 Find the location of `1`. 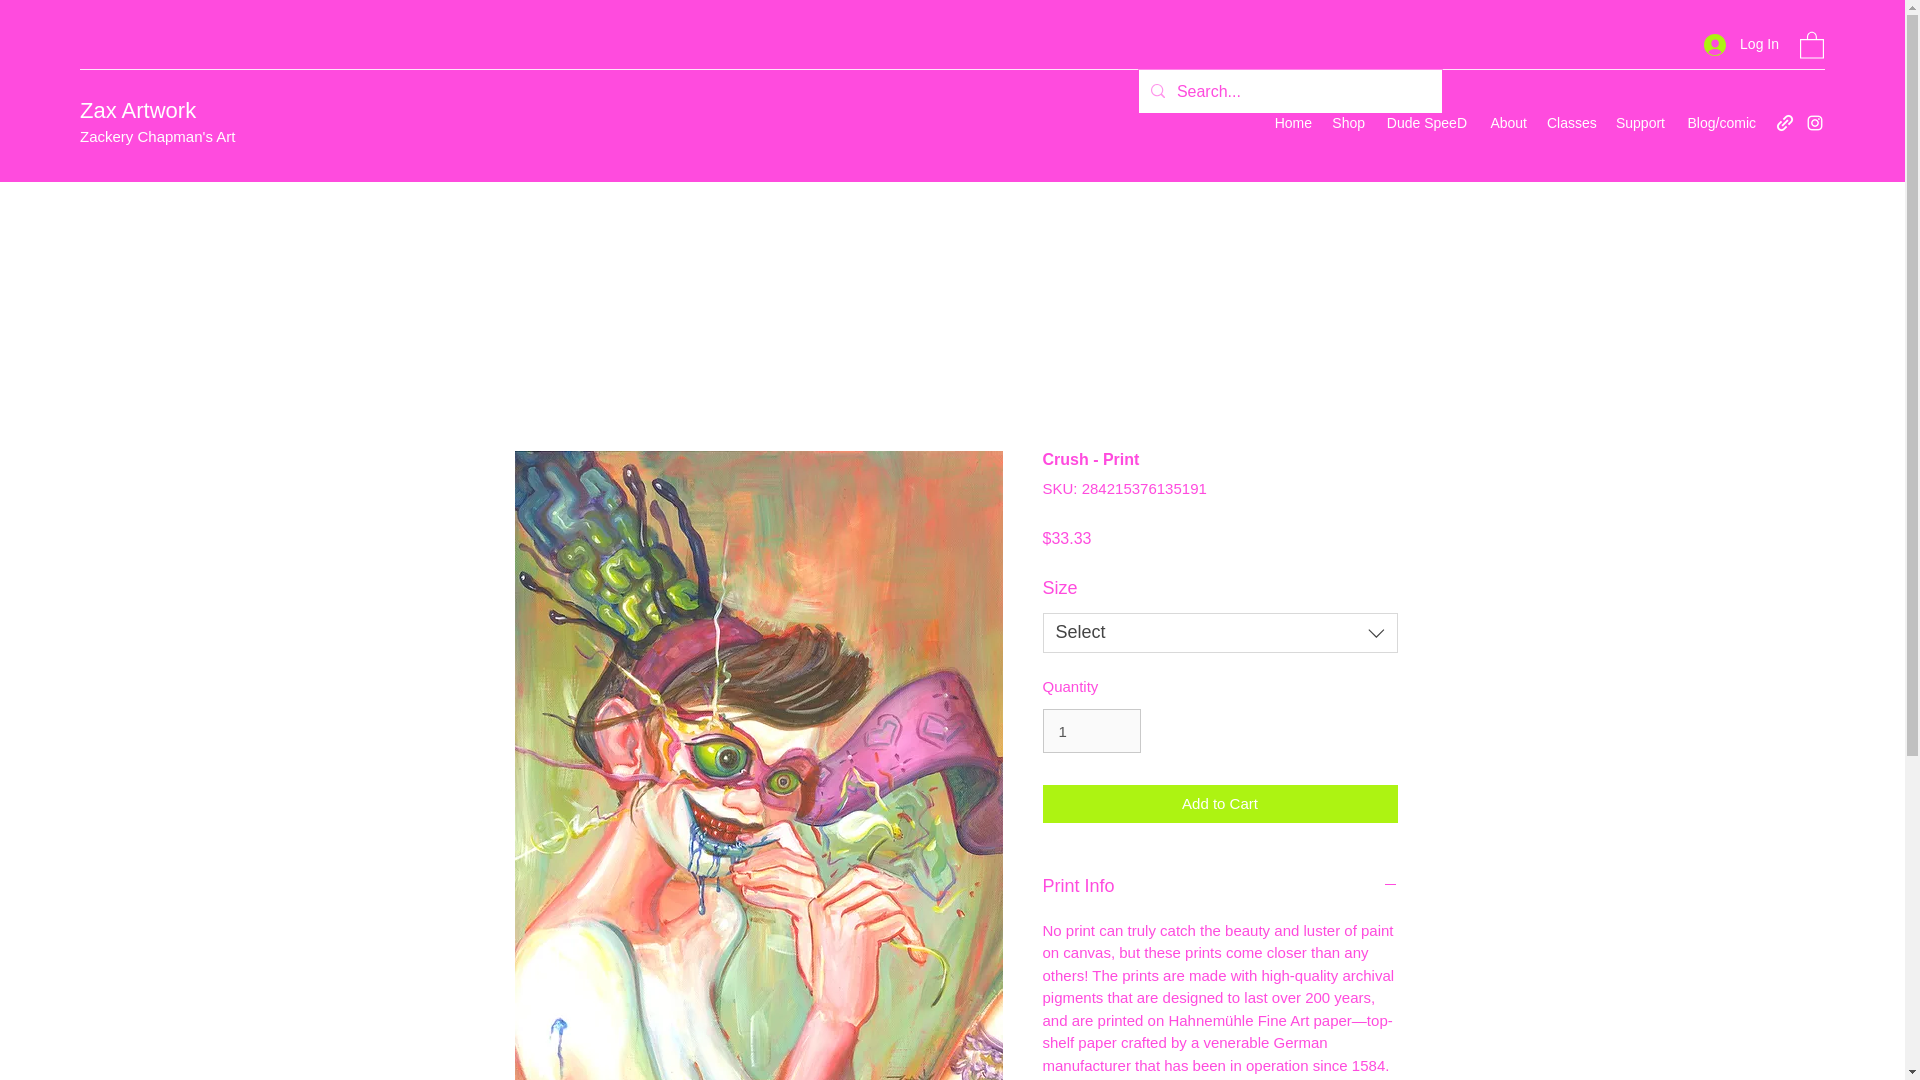

1 is located at coordinates (1091, 730).